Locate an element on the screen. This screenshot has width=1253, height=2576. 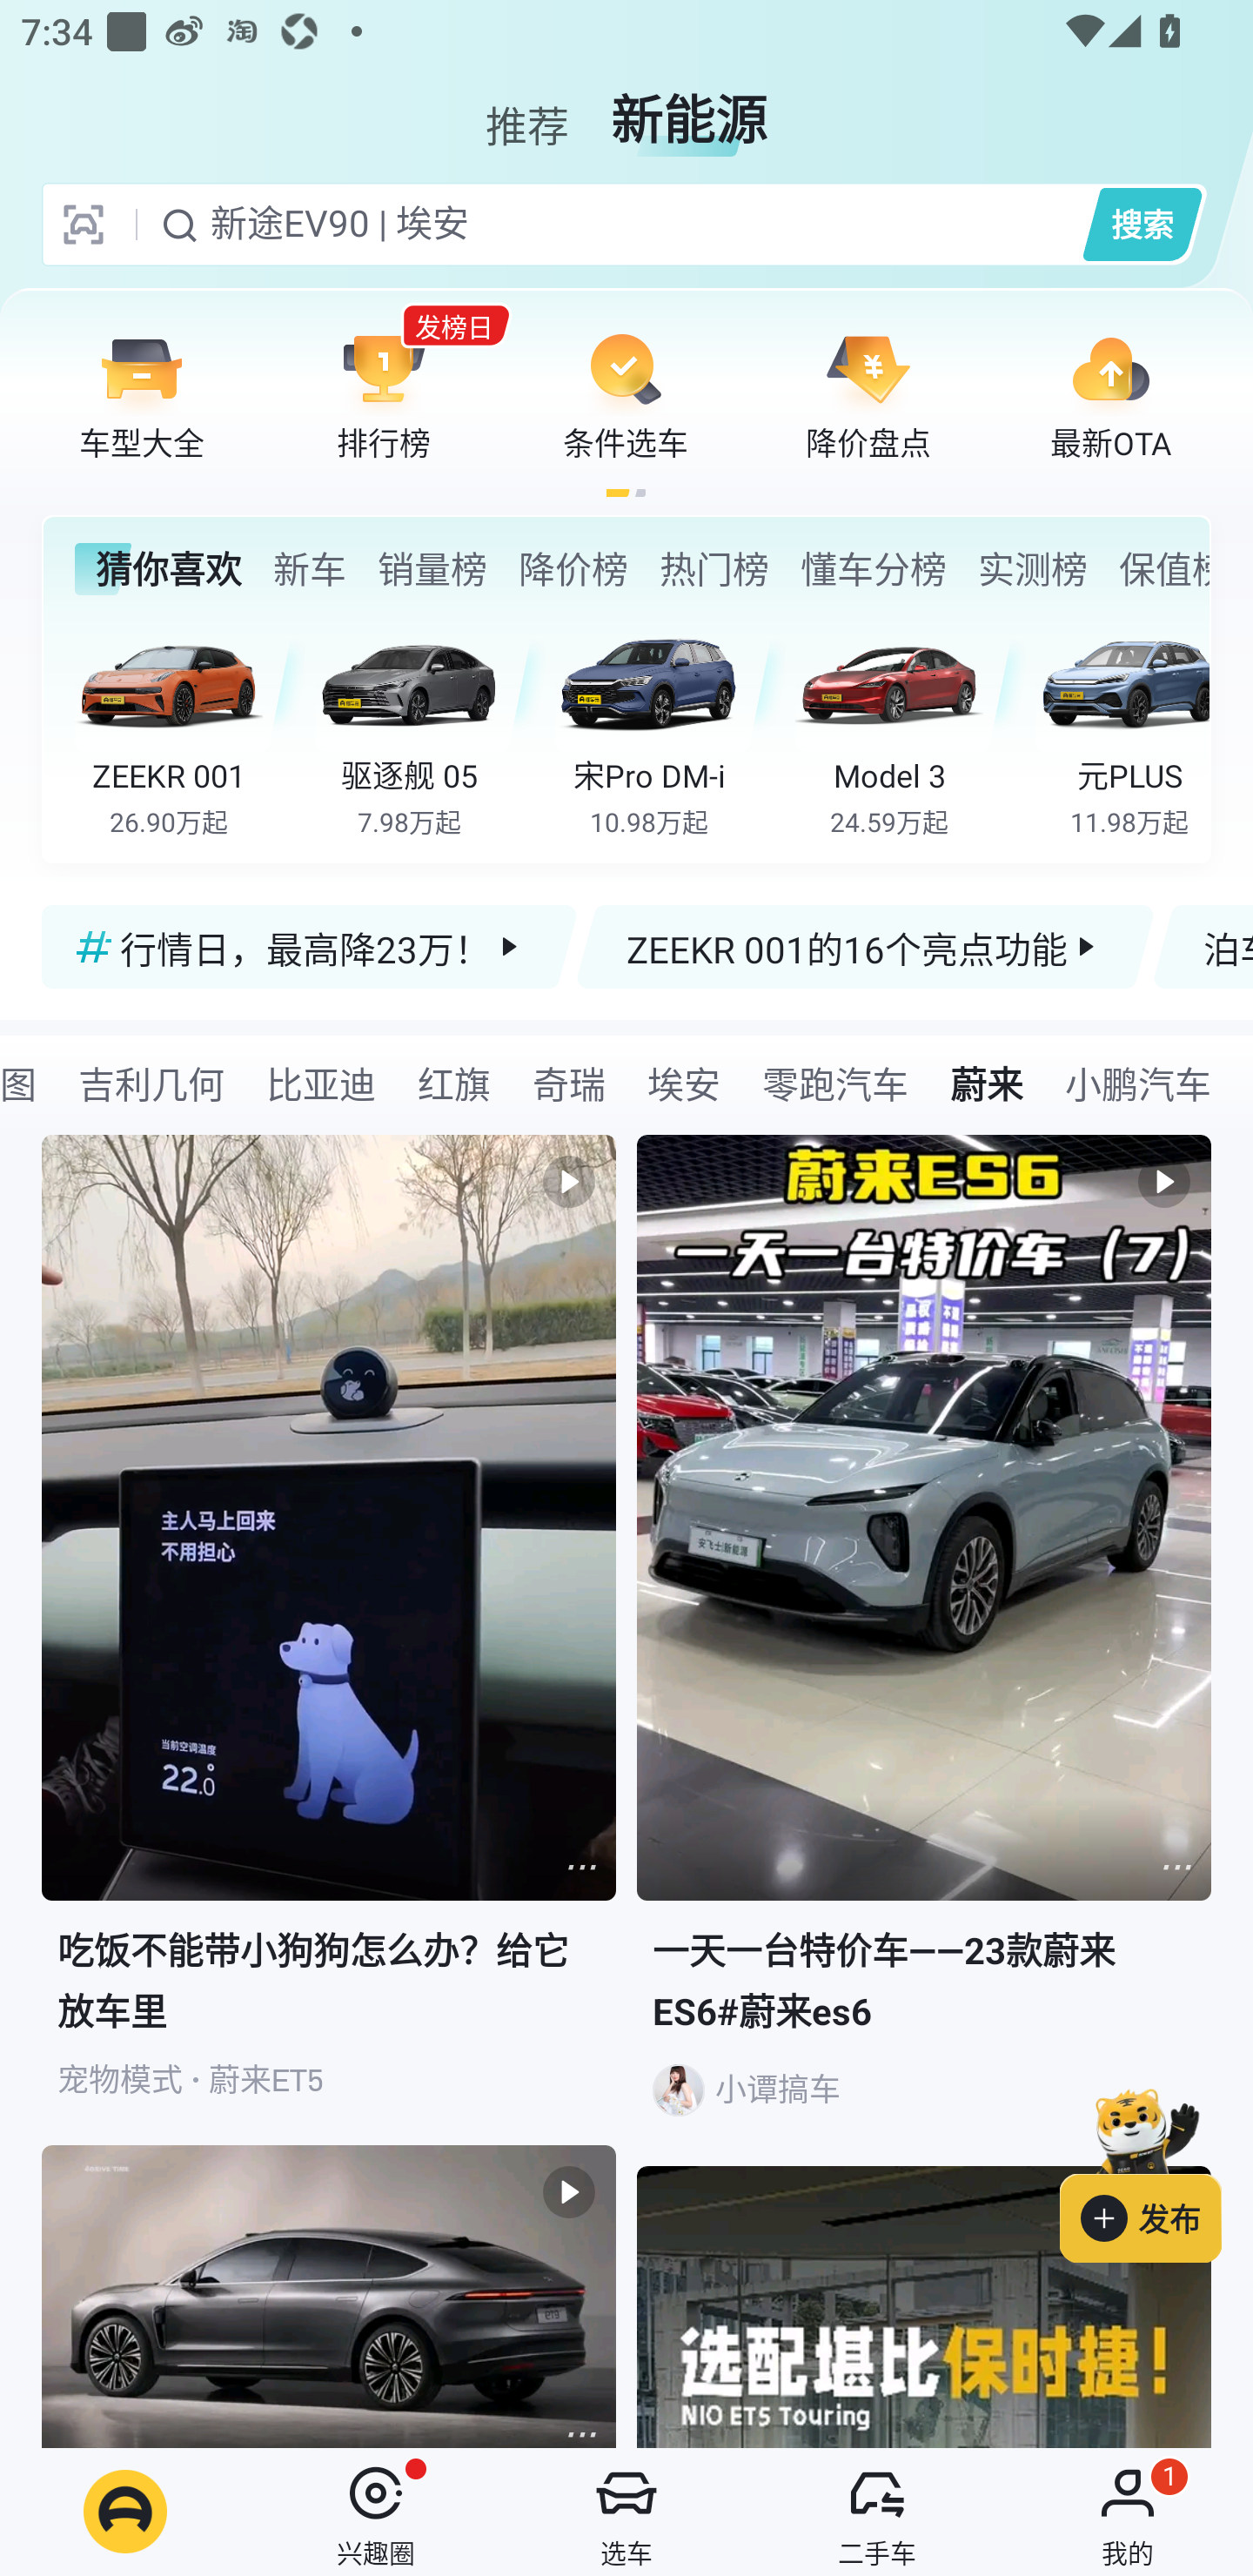
  吃饭不能带小狗狗怎么办？给它放车里 宠物模式 蔚来ET5 is located at coordinates (329, 1640).